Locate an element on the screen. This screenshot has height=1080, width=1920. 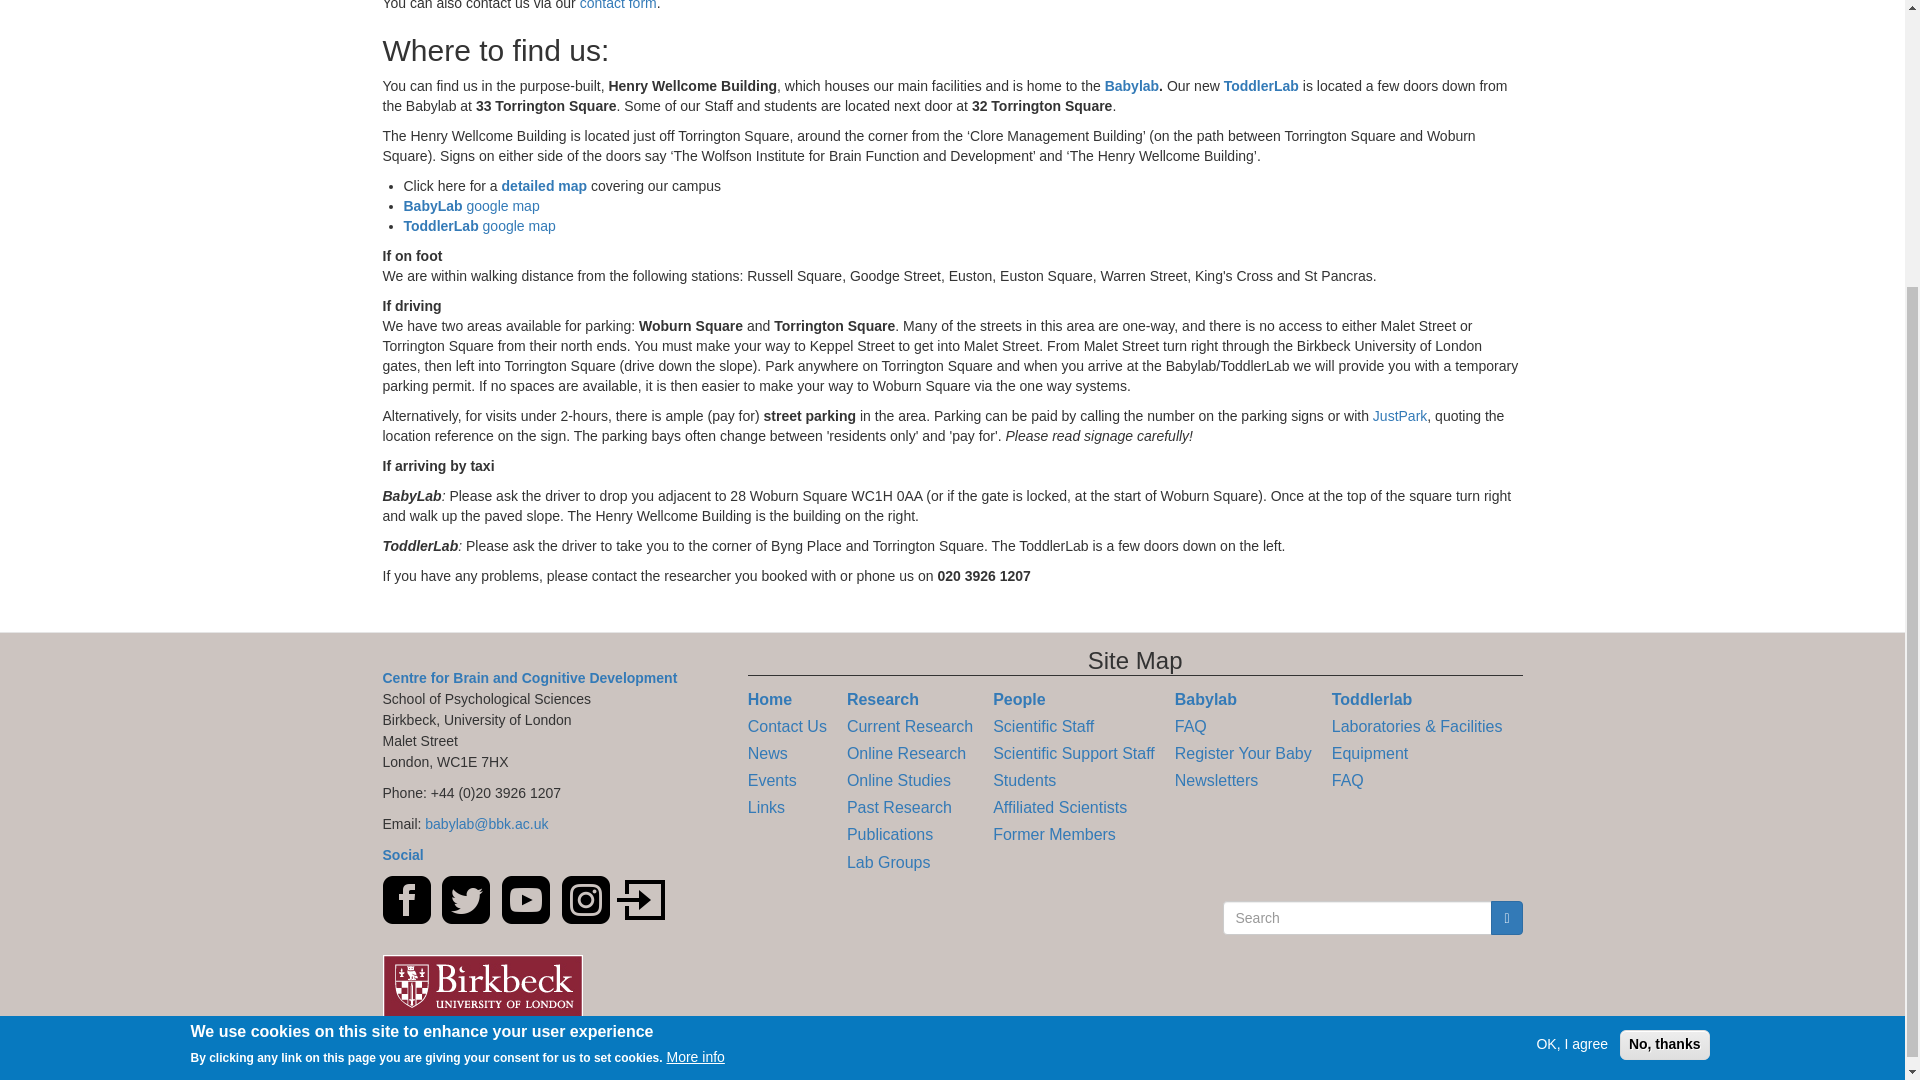
ToddlerLab is located at coordinates (1262, 85).